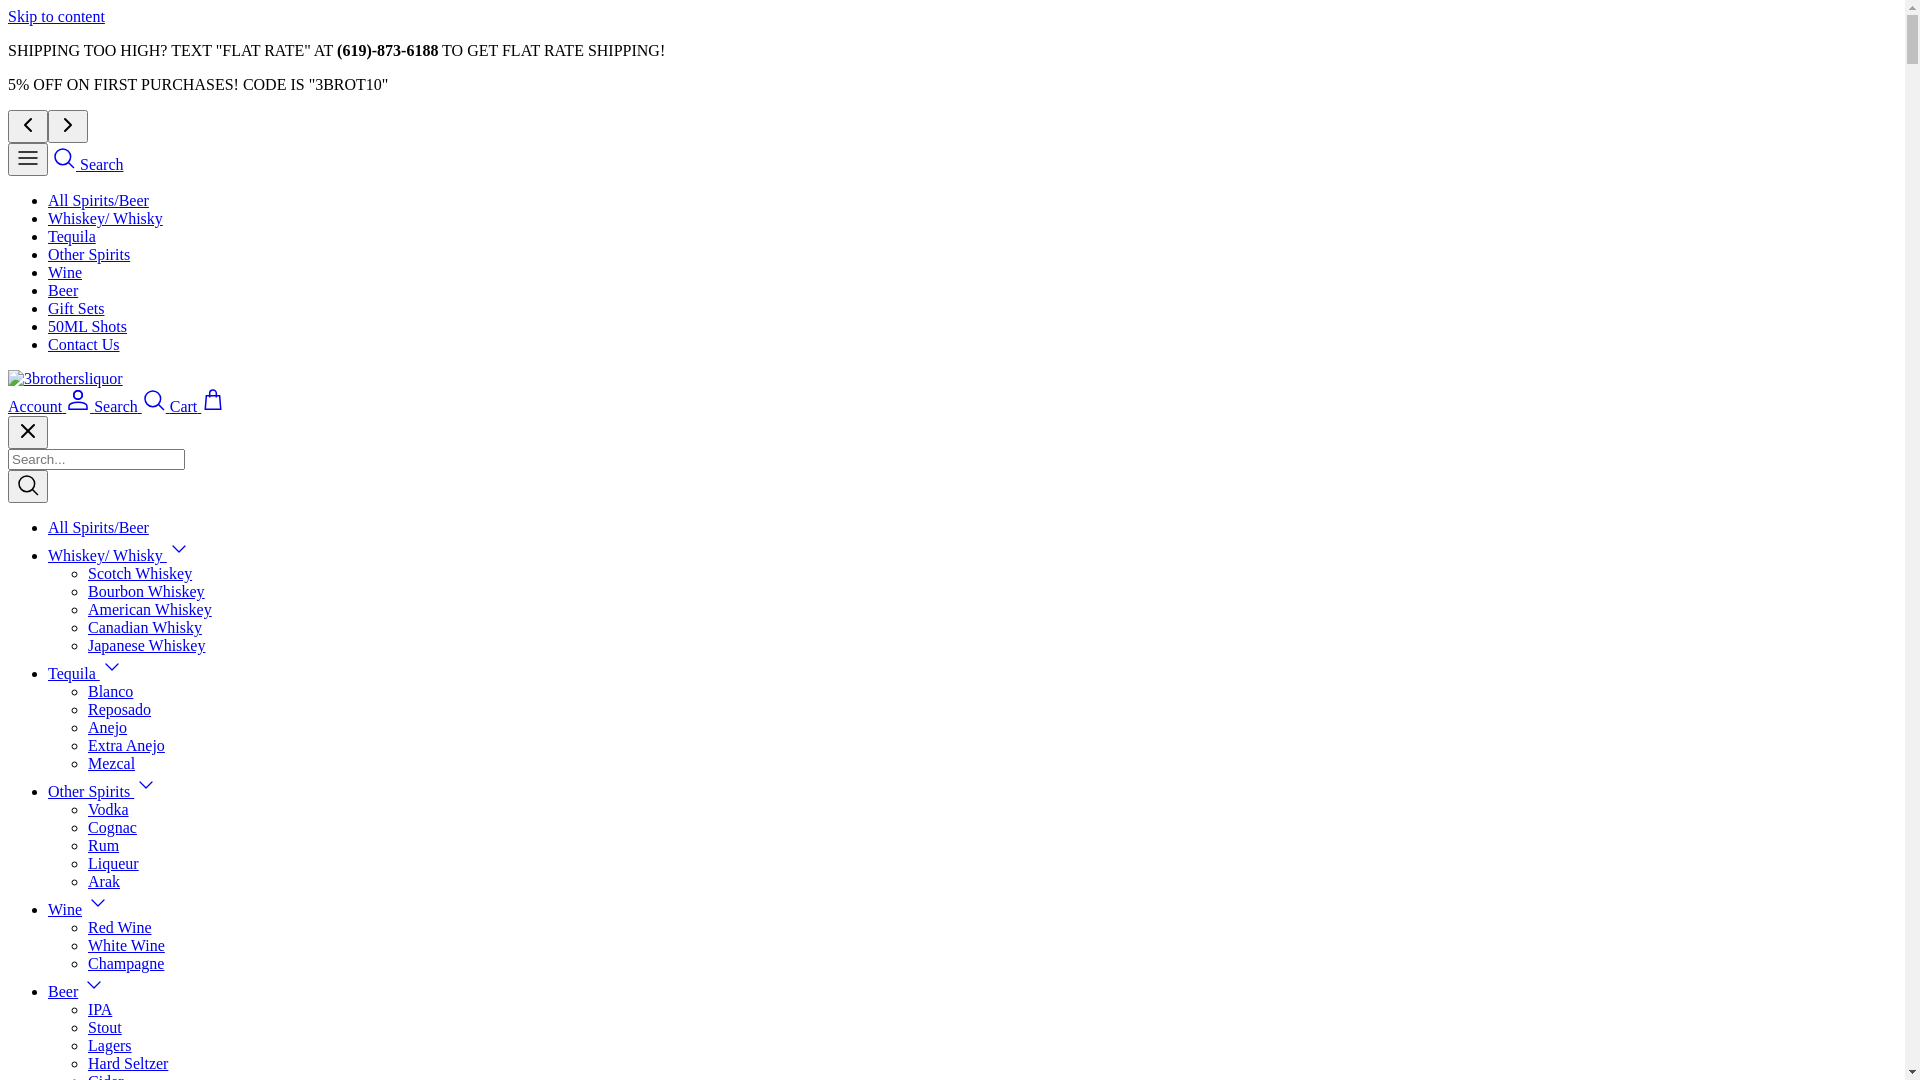 This screenshot has width=1920, height=1080. Describe the element at coordinates (88, 164) in the screenshot. I see `Search` at that location.